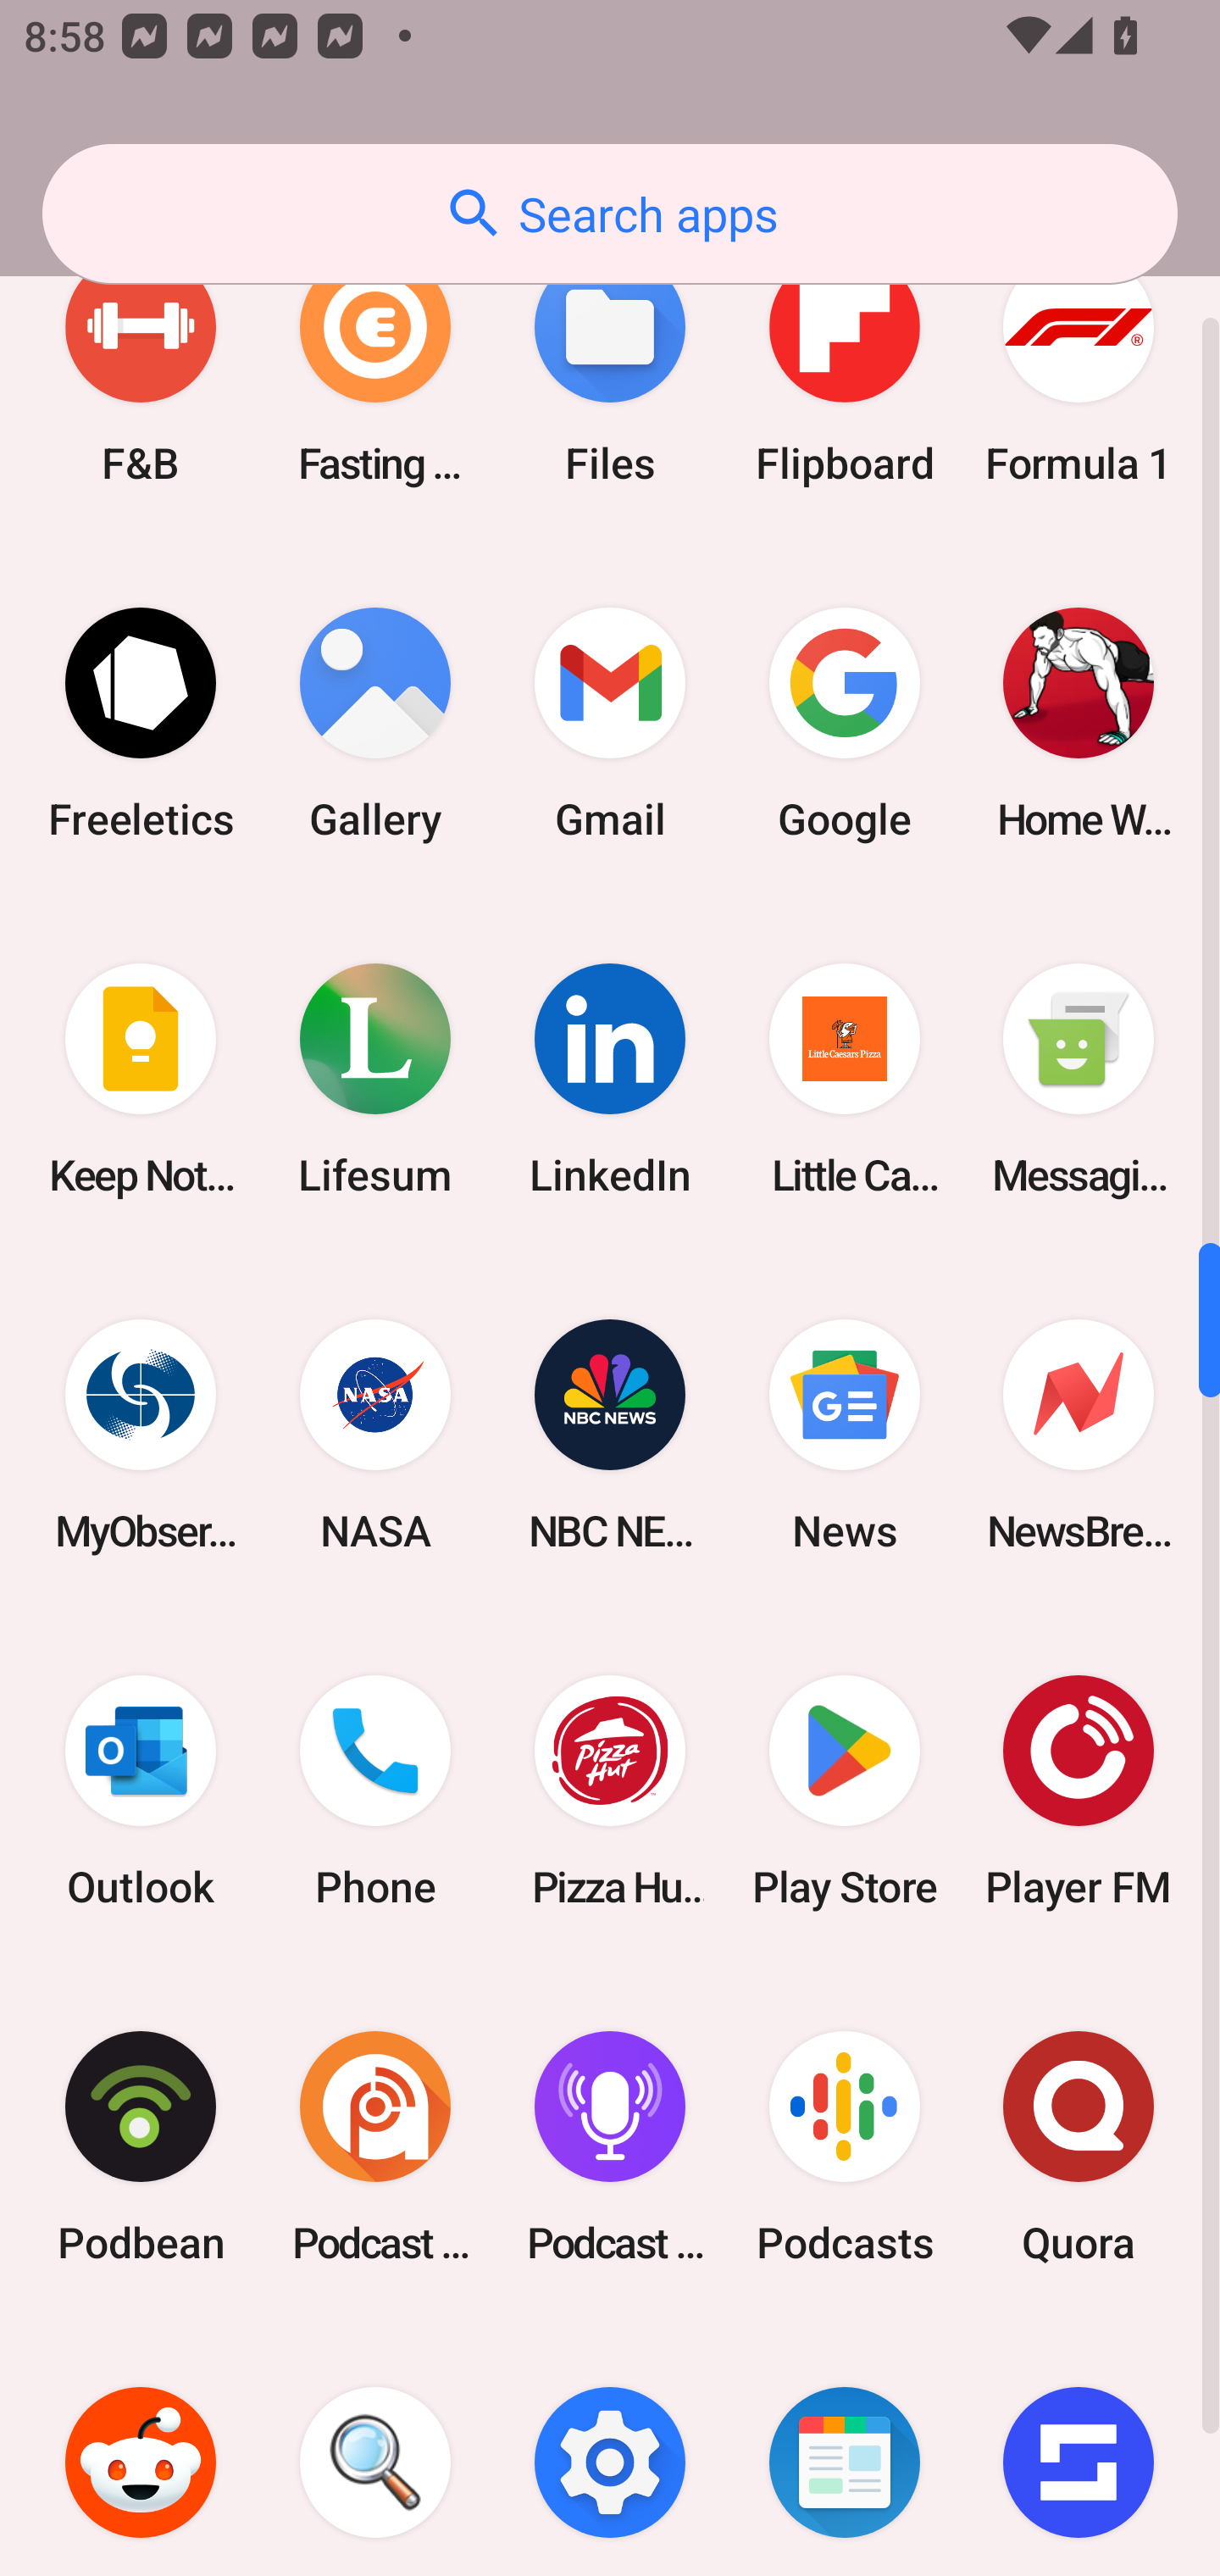 The height and width of the screenshot is (2576, 1220). What do you see at coordinates (1079, 2451) in the screenshot?
I see `Sofascore` at bounding box center [1079, 2451].